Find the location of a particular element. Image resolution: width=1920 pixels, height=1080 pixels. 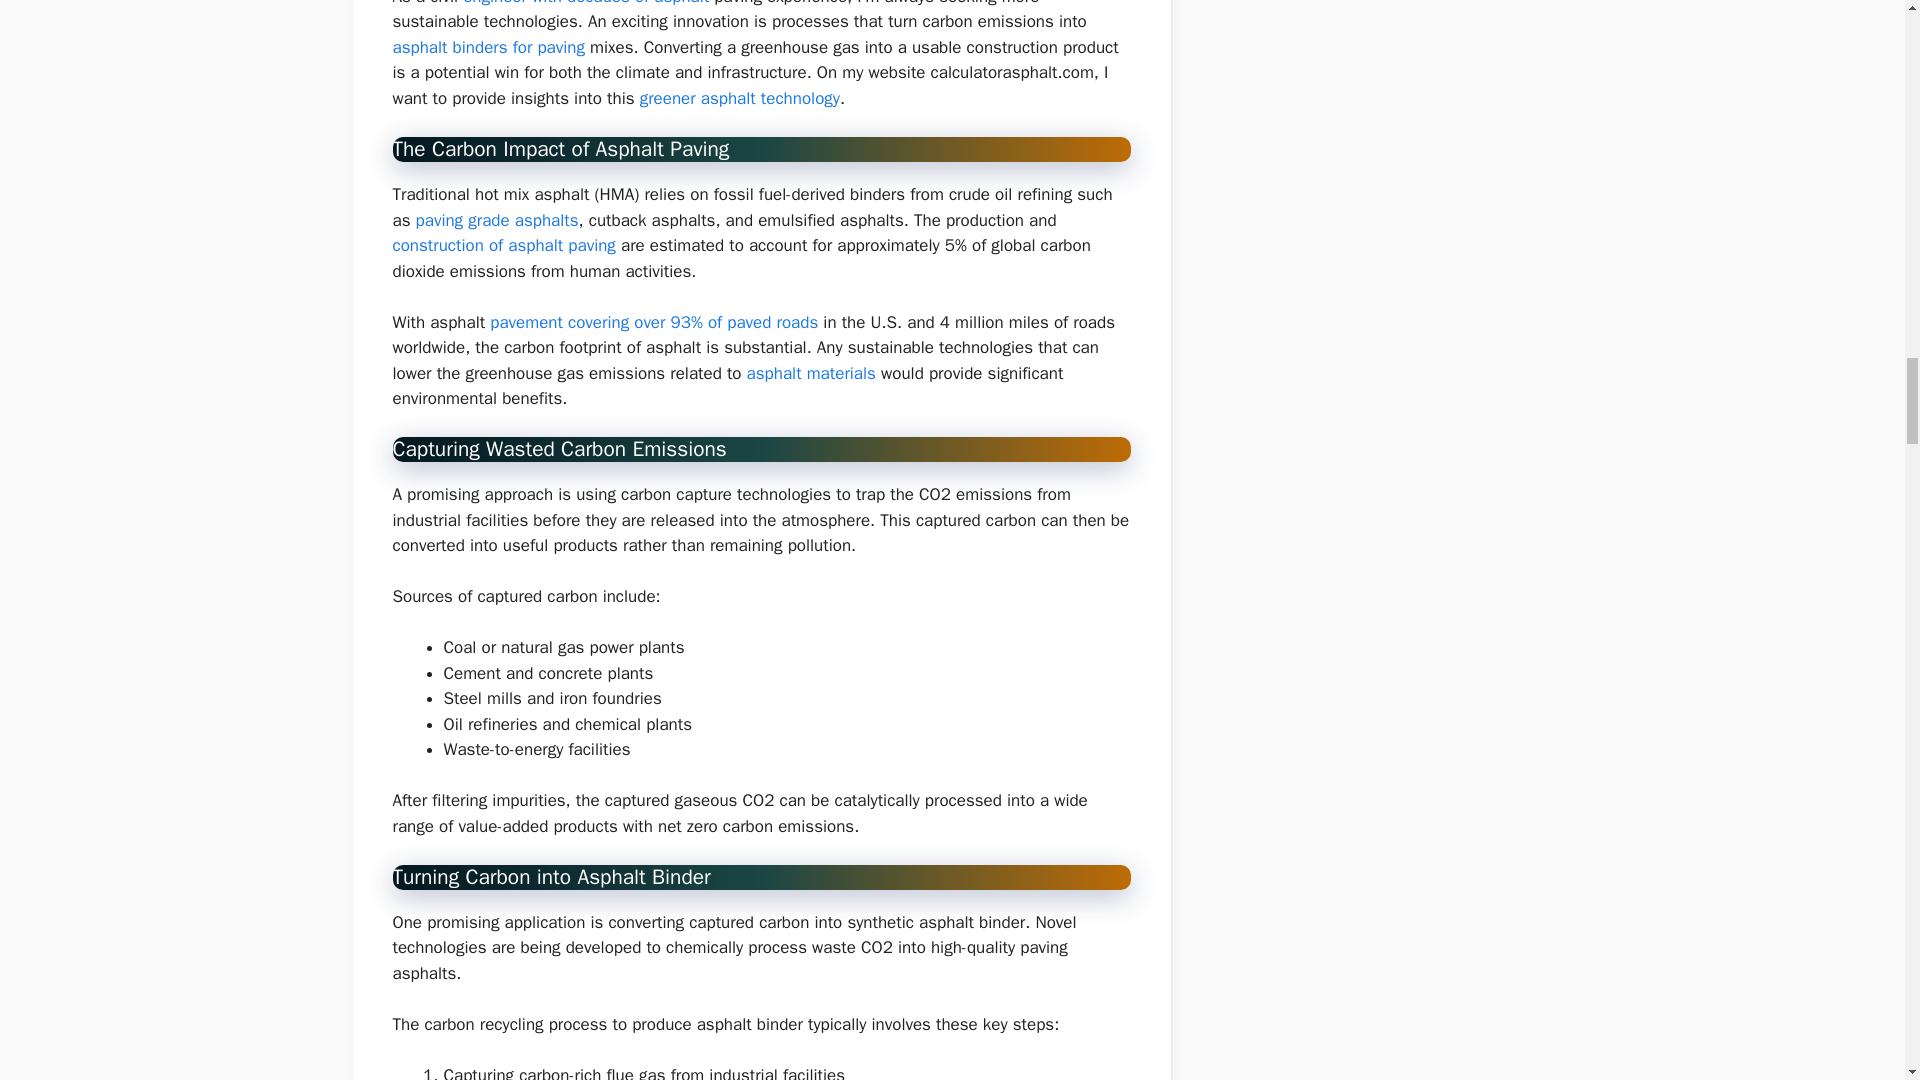

construction of asphalt paving is located at coordinates (502, 245).